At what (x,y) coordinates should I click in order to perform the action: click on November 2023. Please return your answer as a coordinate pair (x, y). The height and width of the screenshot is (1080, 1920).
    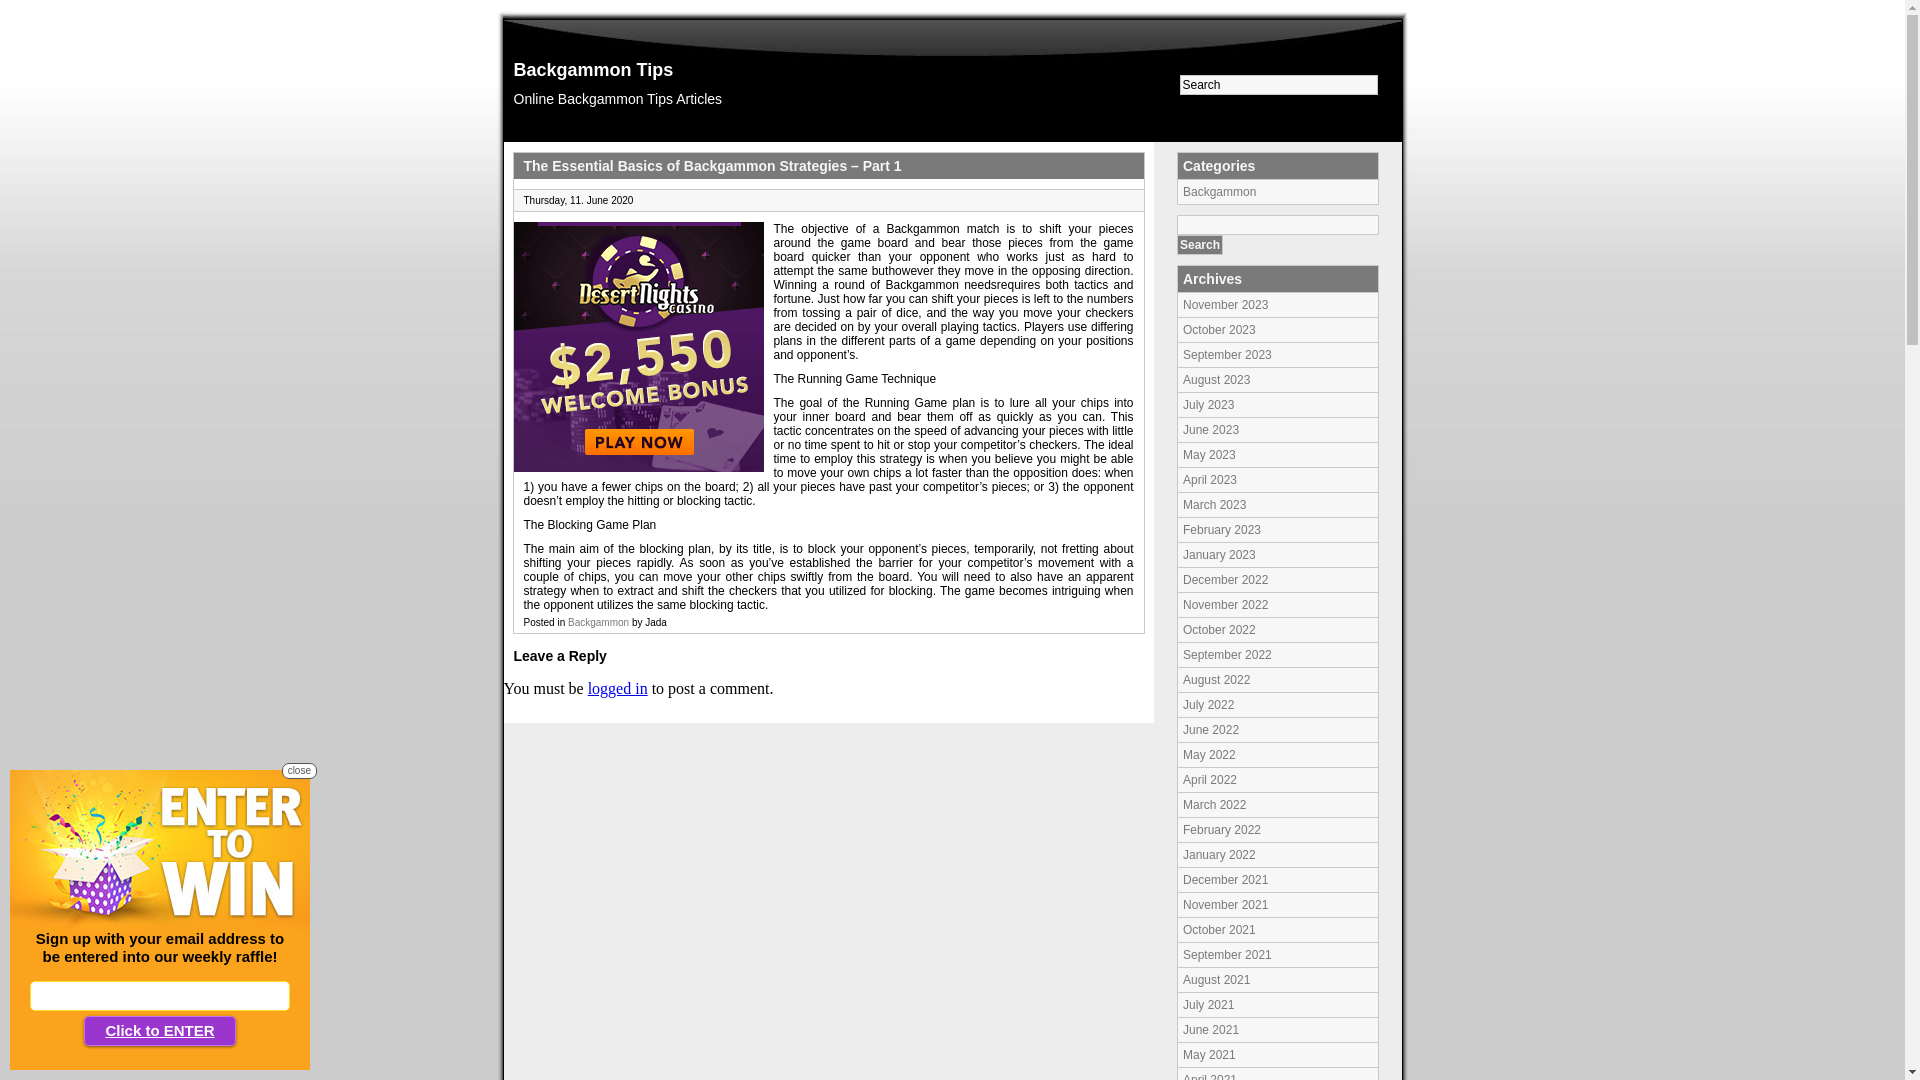
    Looking at the image, I should click on (1226, 304).